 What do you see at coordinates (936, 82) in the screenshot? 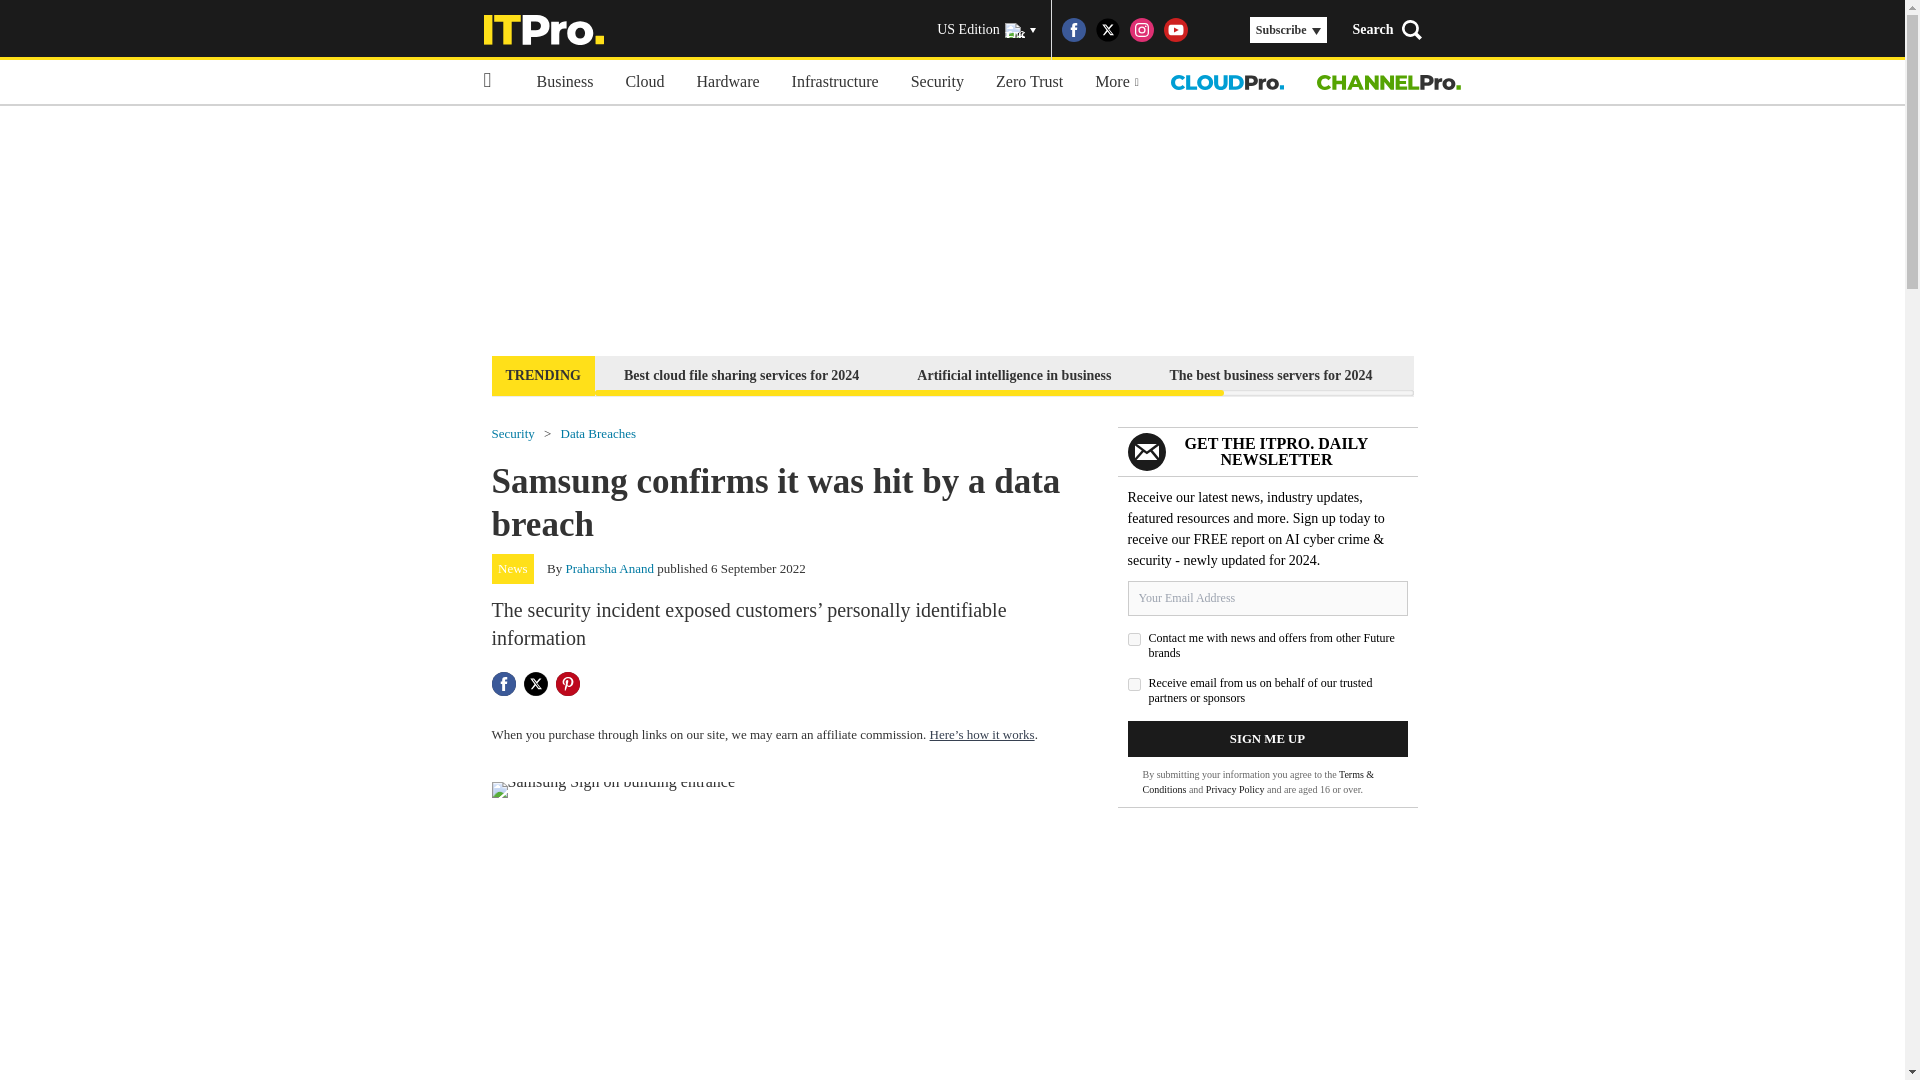
I see `Security` at bounding box center [936, 82].